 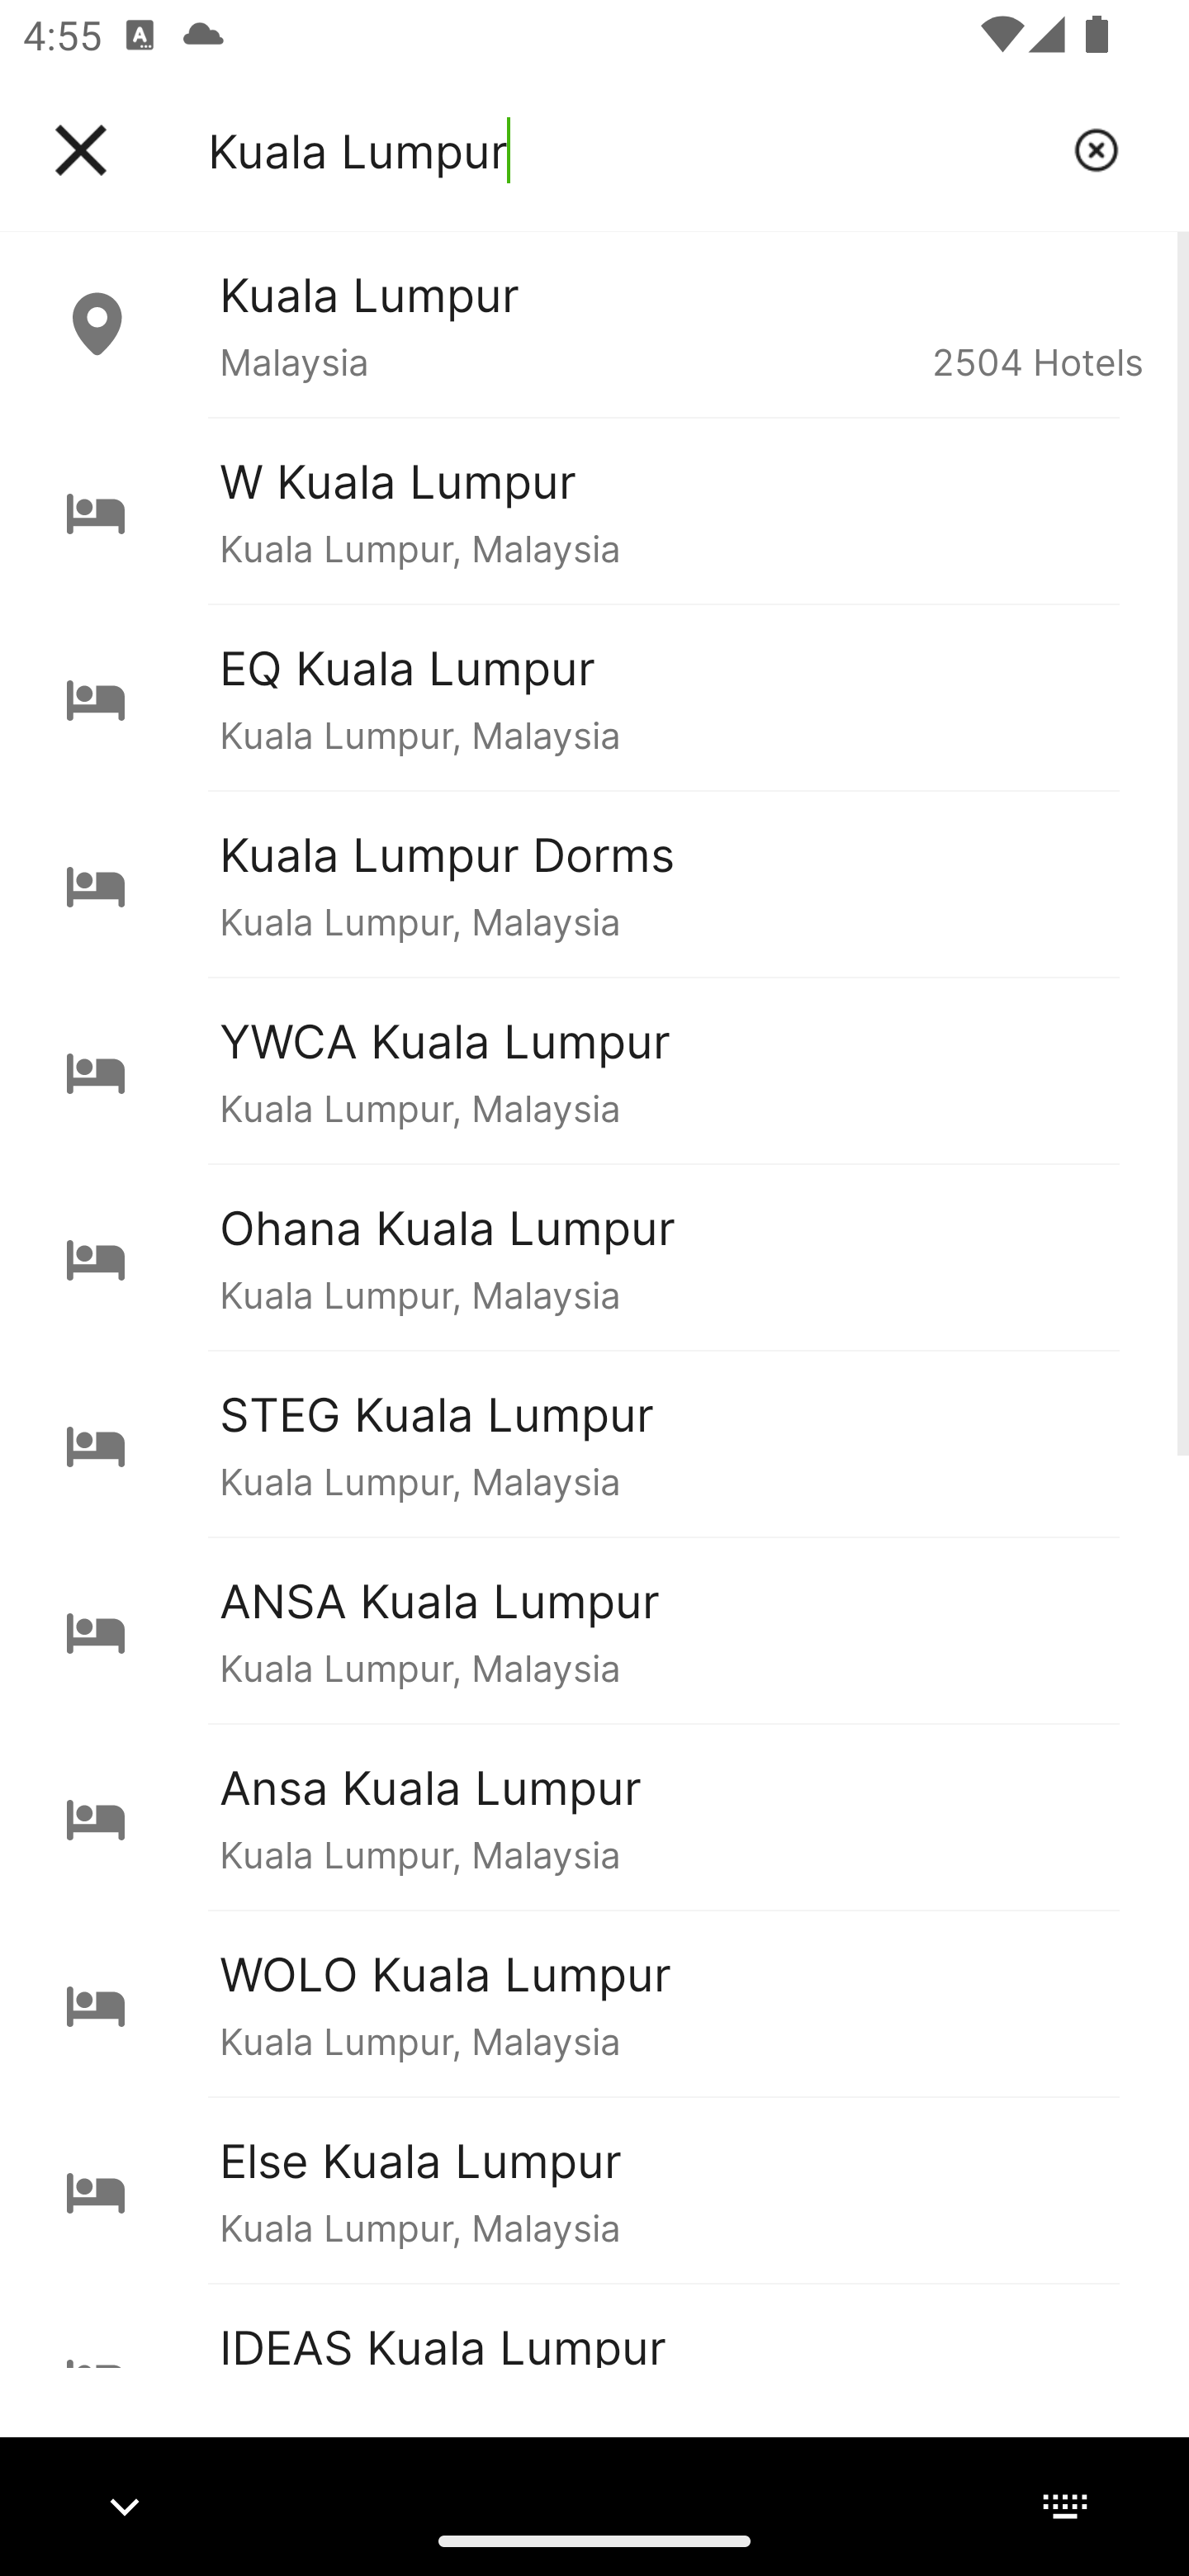 I want to click on Ohana Kuala Lumpur Kuala Lumpur, Malaysia, so click(x=594, y=1257).